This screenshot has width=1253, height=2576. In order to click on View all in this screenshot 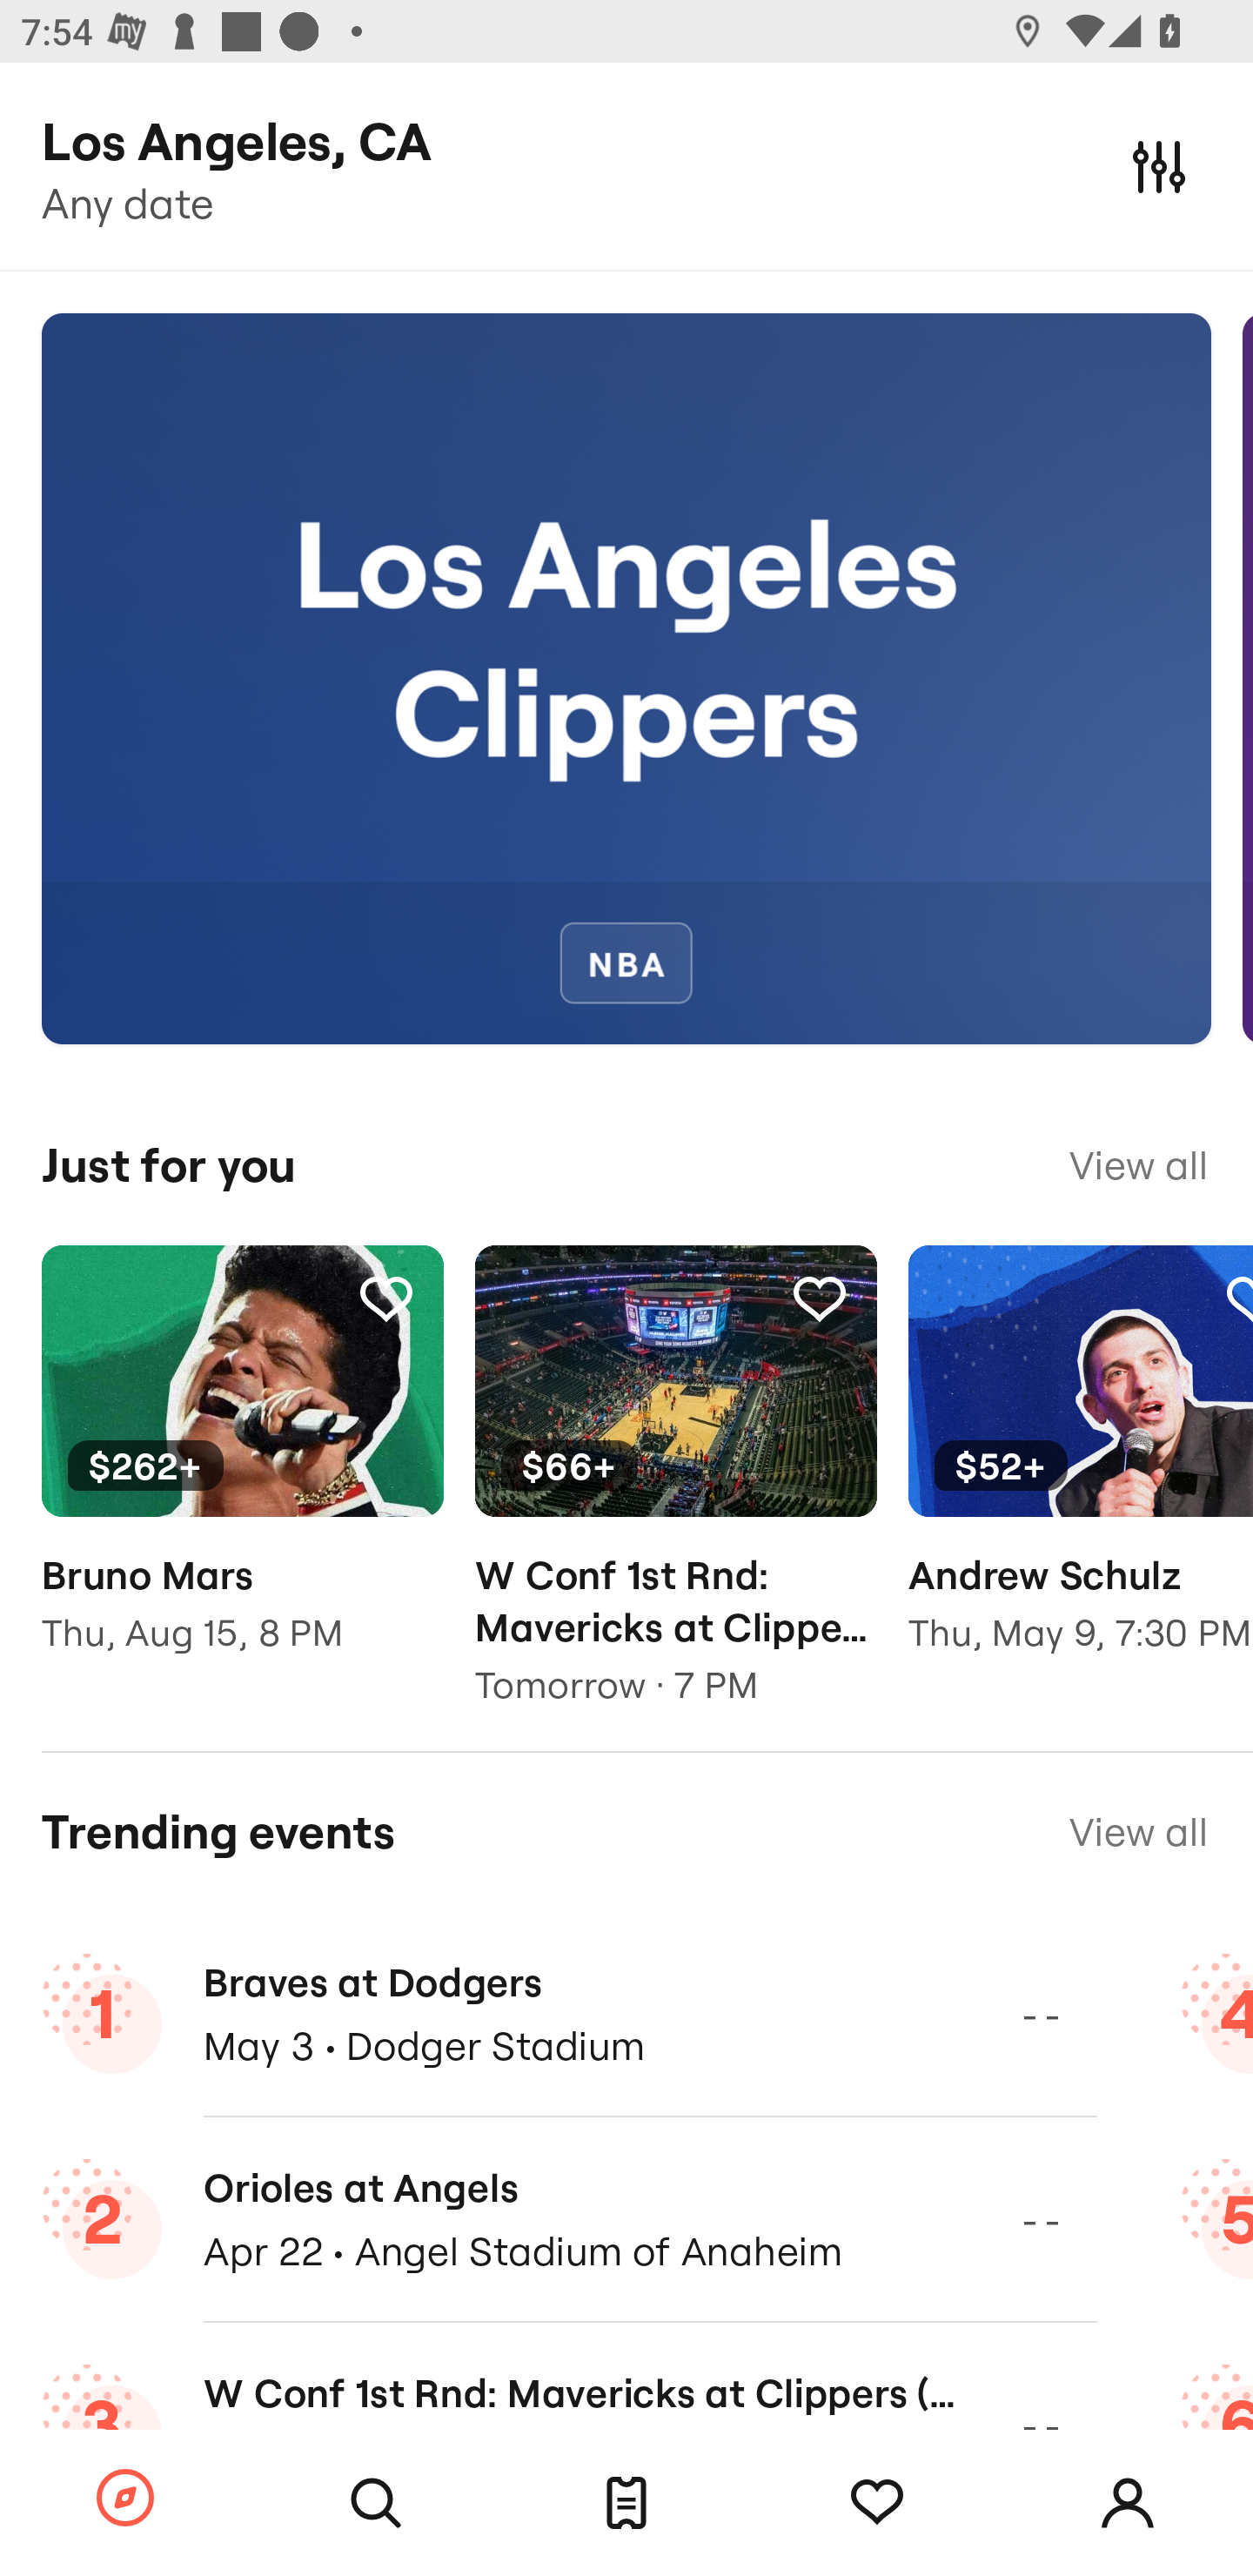, I will do `click(1138, 1831)`.